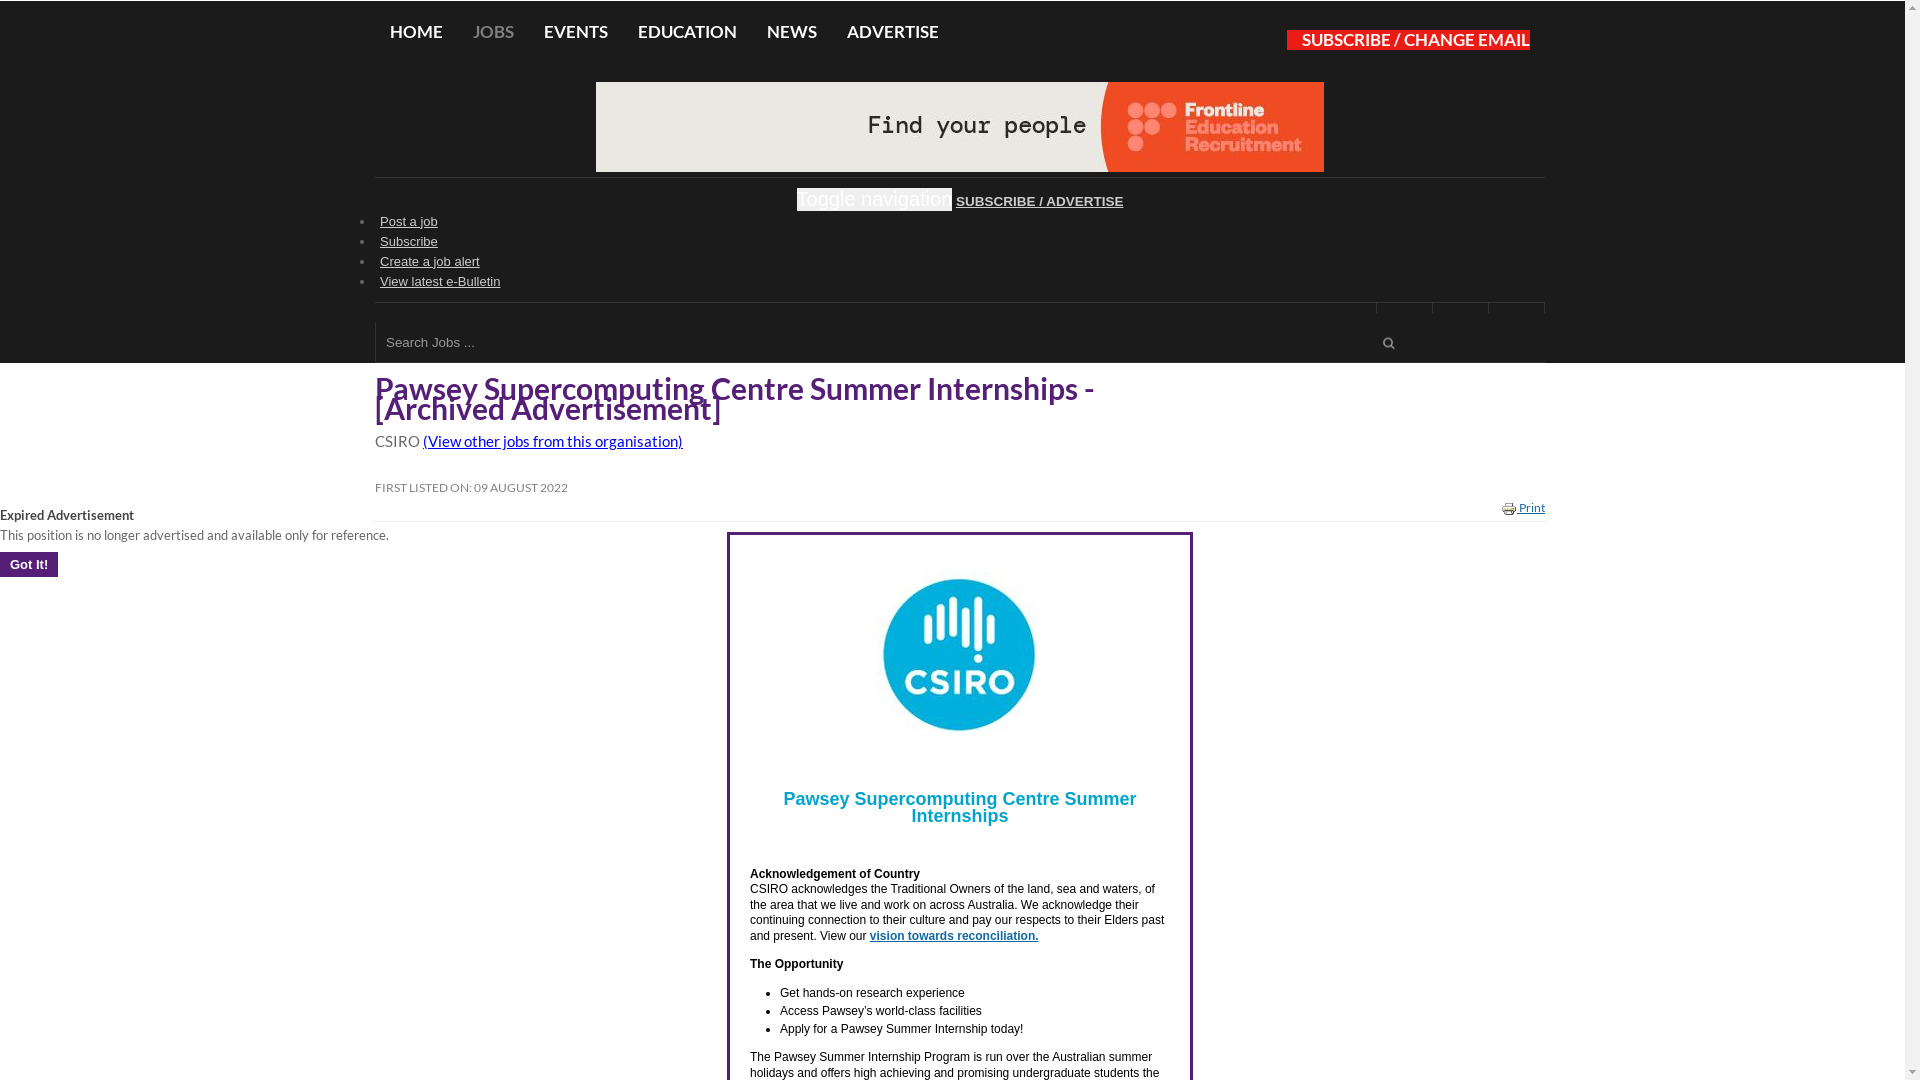  I want to click on Subscribe, so click(409, 652).